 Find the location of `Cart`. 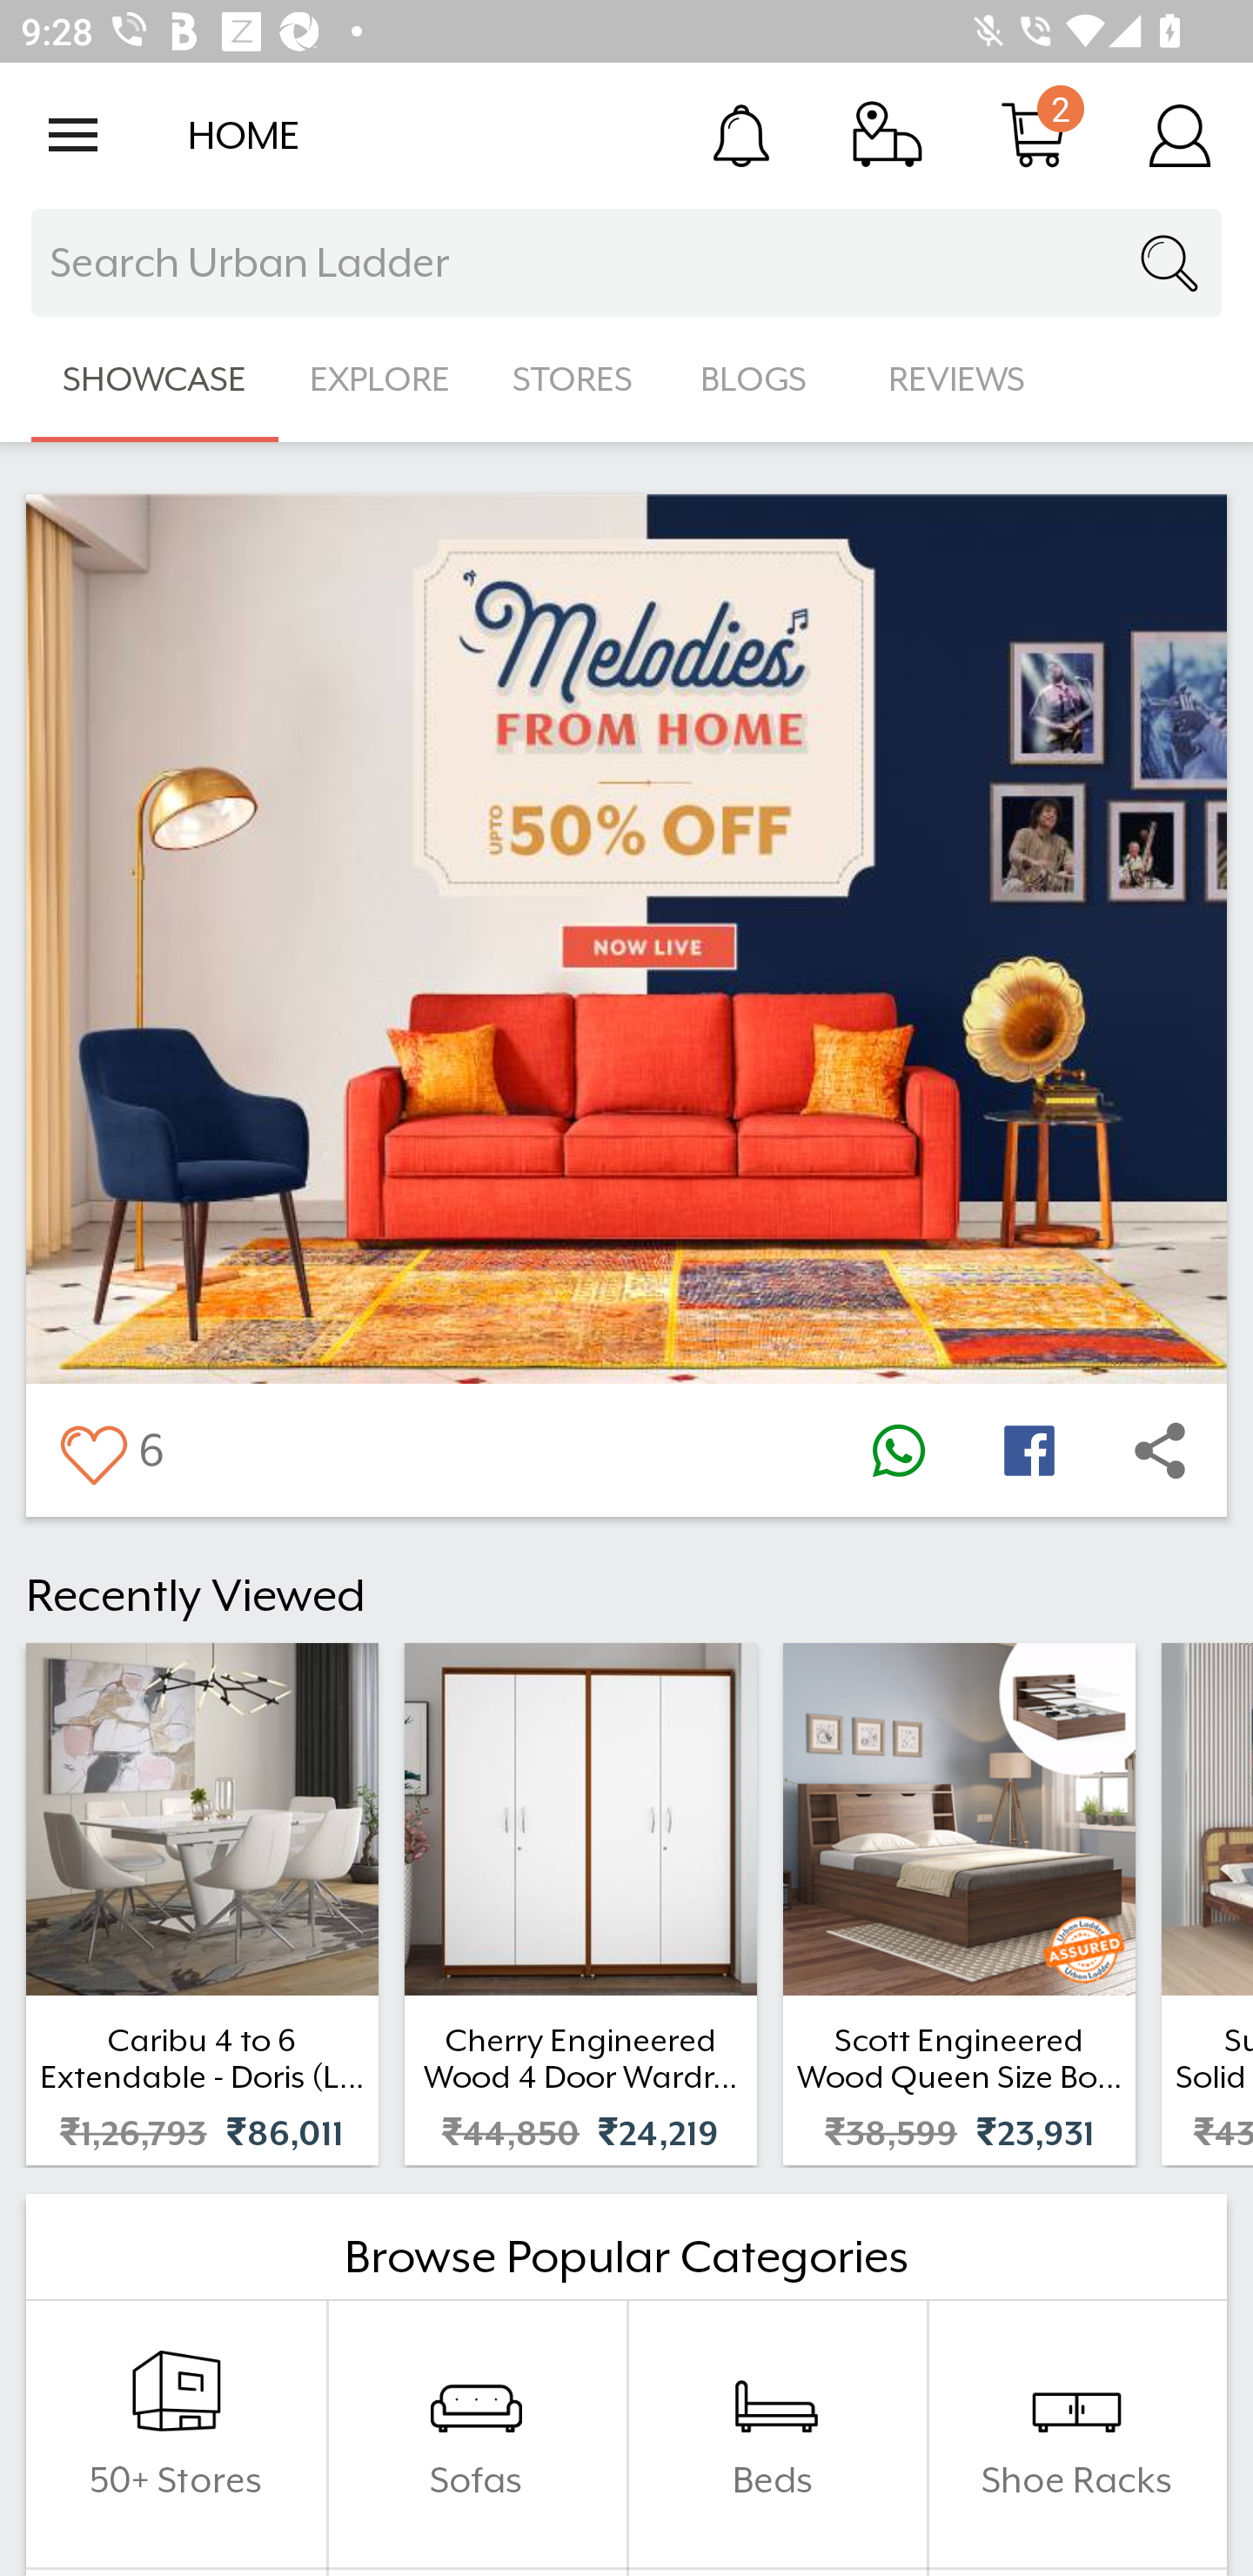

Cart is located at coordinates (1034, 134).